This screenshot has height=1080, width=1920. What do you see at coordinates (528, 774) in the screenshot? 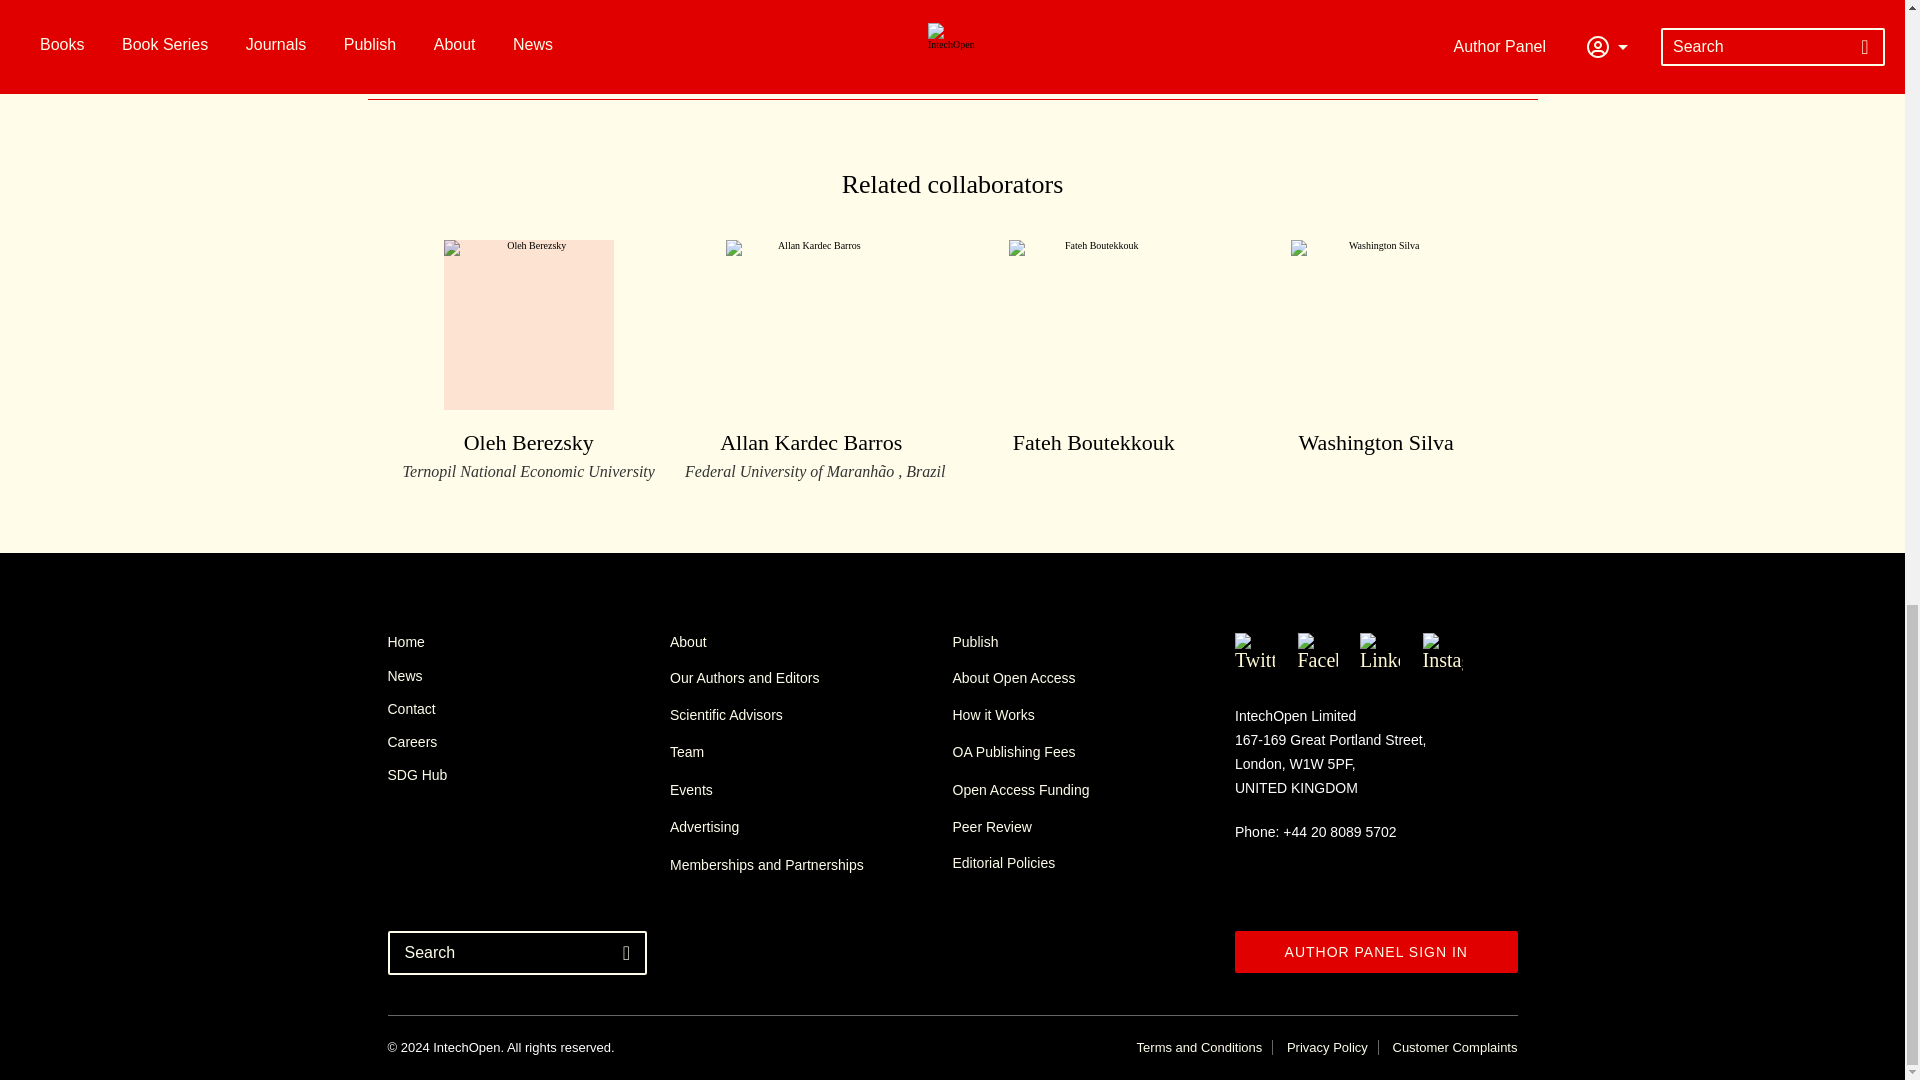
I see `SDG Hub` at bounding box center [528, 774].